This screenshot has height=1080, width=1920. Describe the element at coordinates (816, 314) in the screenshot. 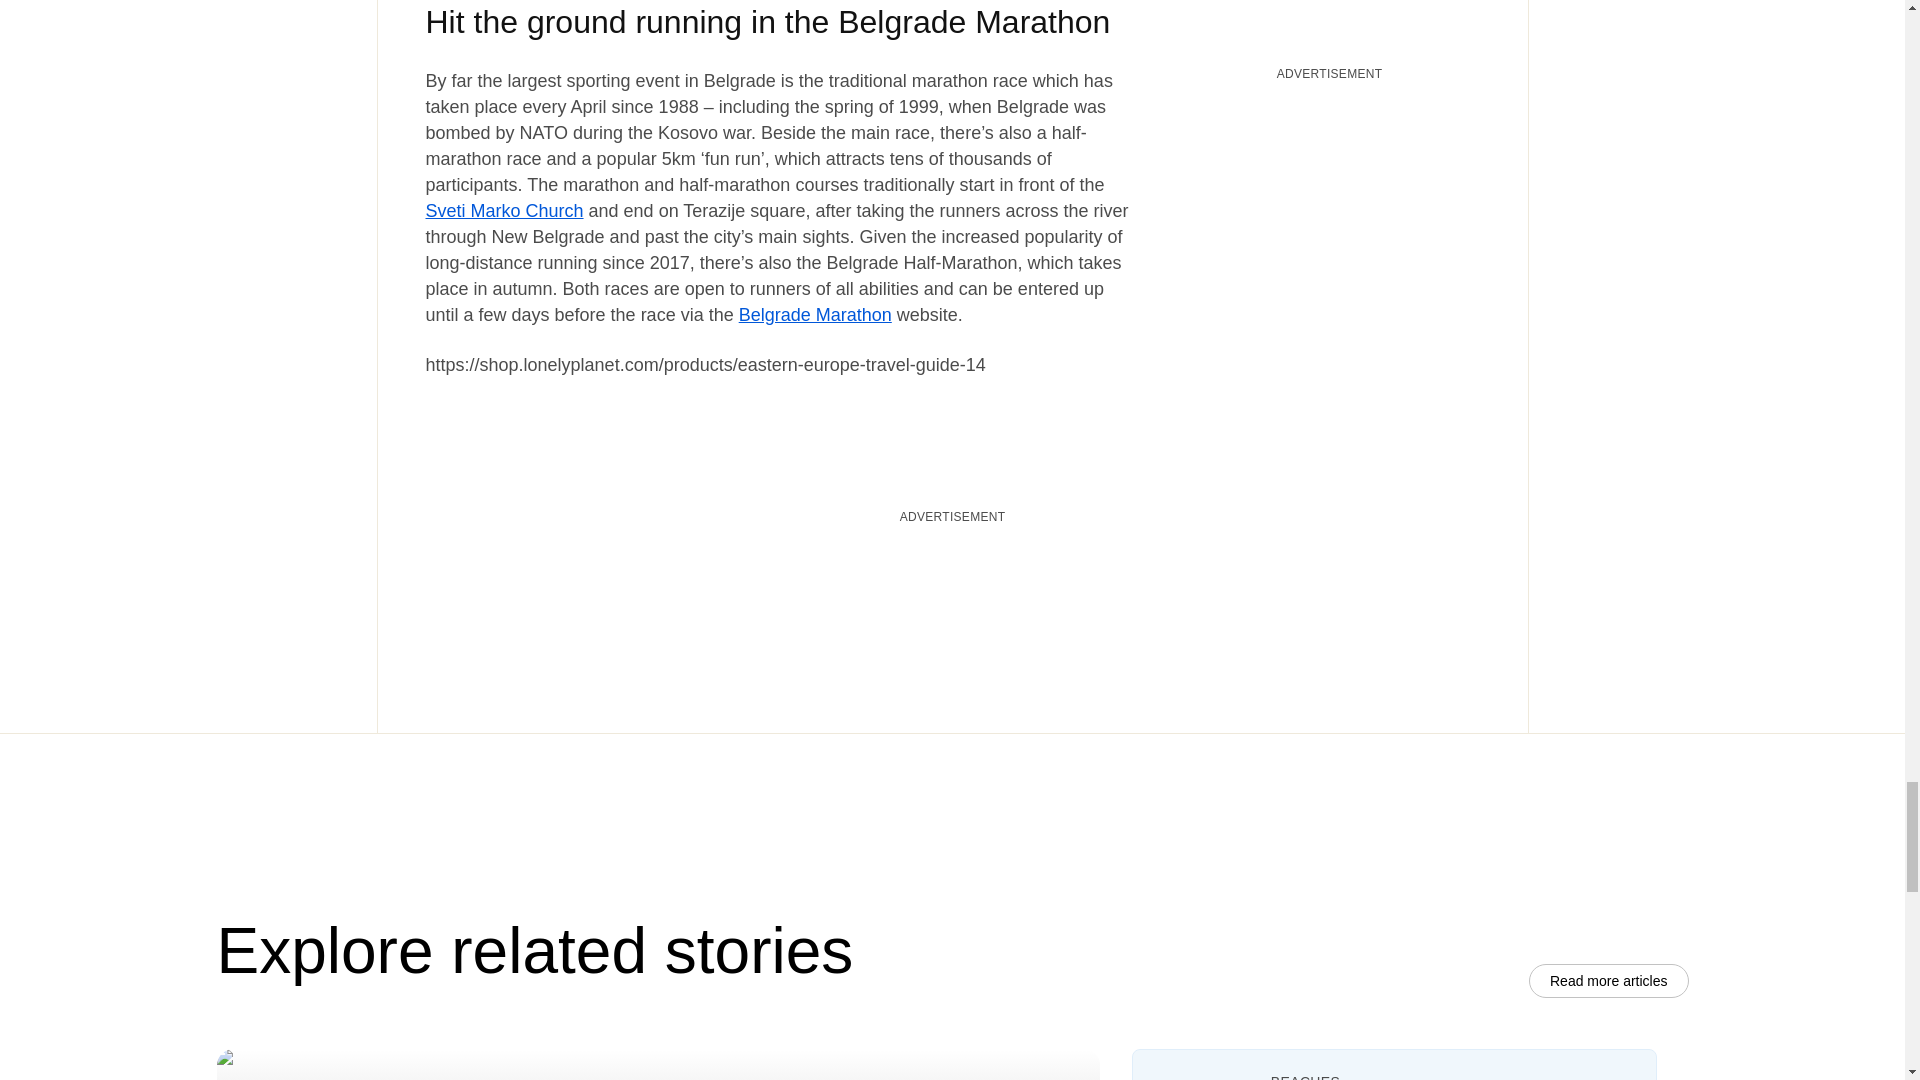

I see `Belgrade Marathon` at that location.